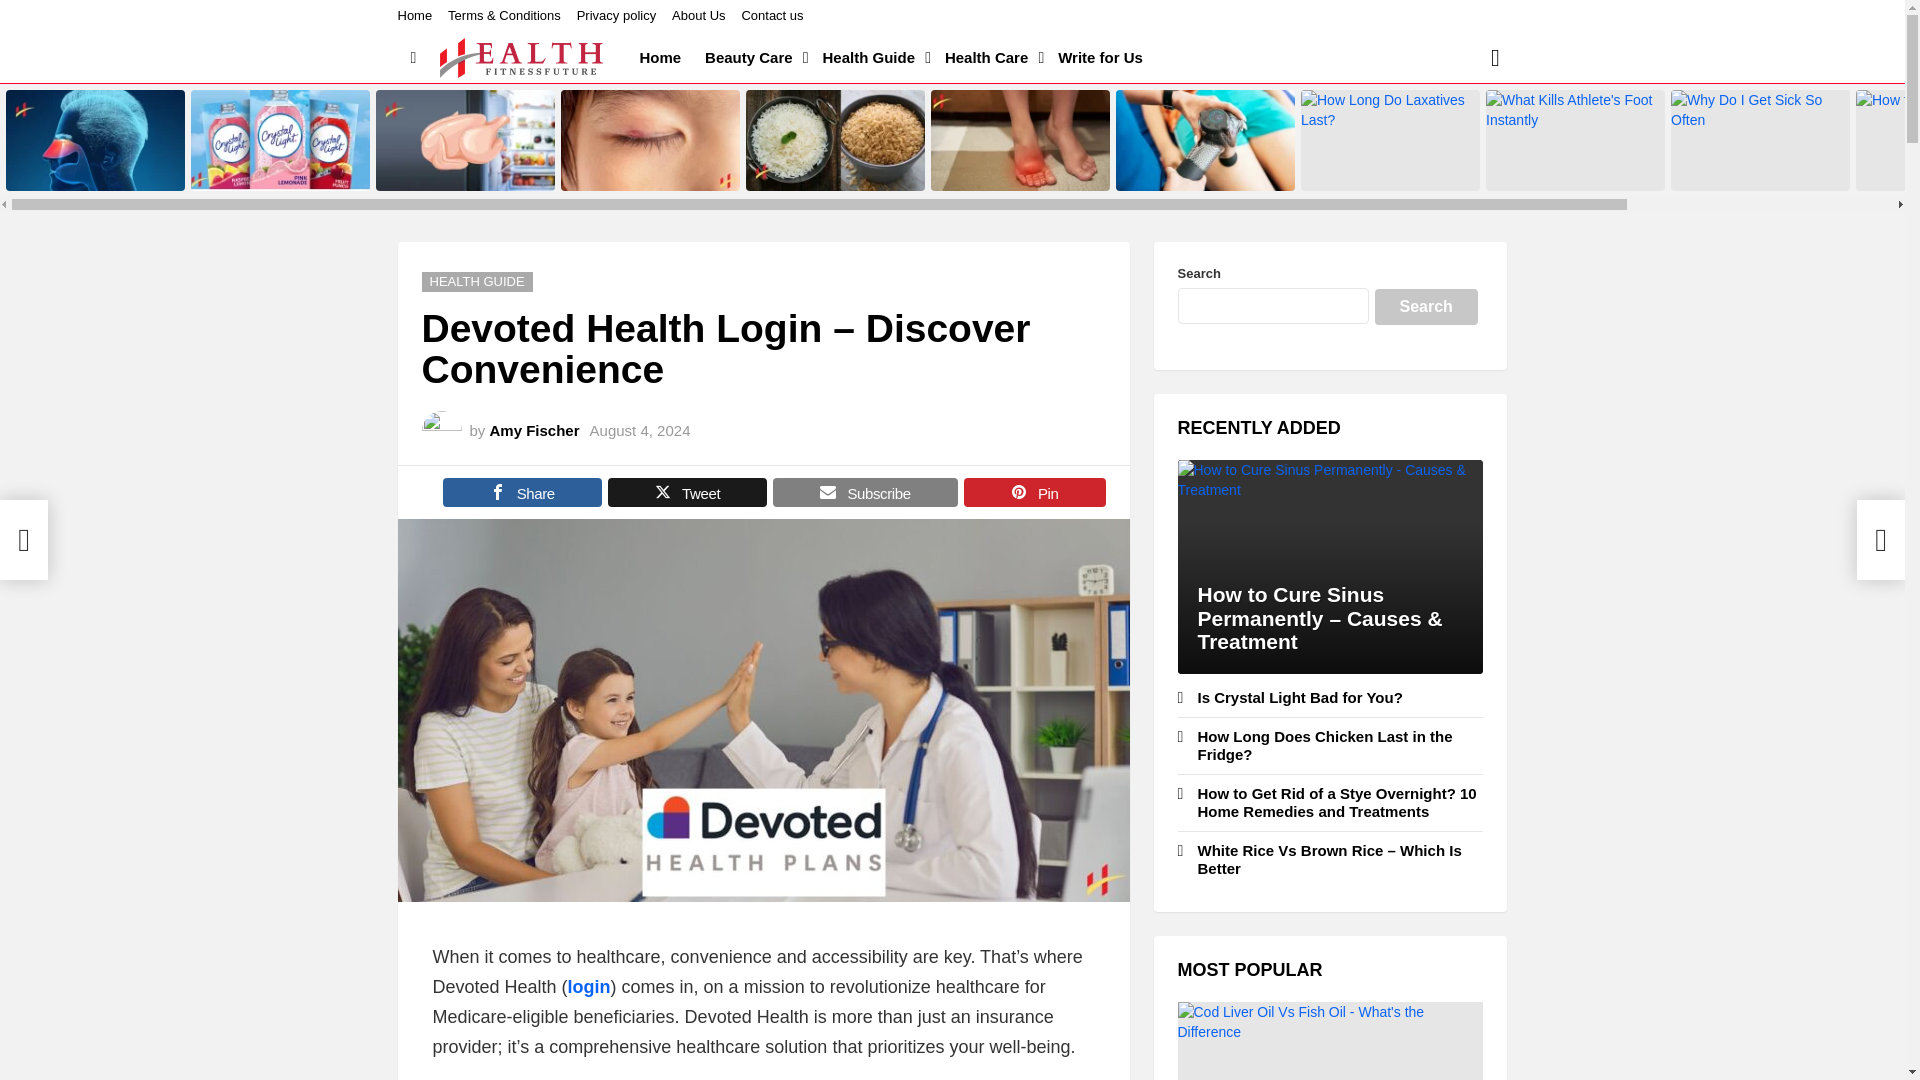 Image resolution: width=1920 pixels, height=1080 pixels. Describe the element at coordinates (990, 58) in the screenshot. I see `Health Care` at that location.